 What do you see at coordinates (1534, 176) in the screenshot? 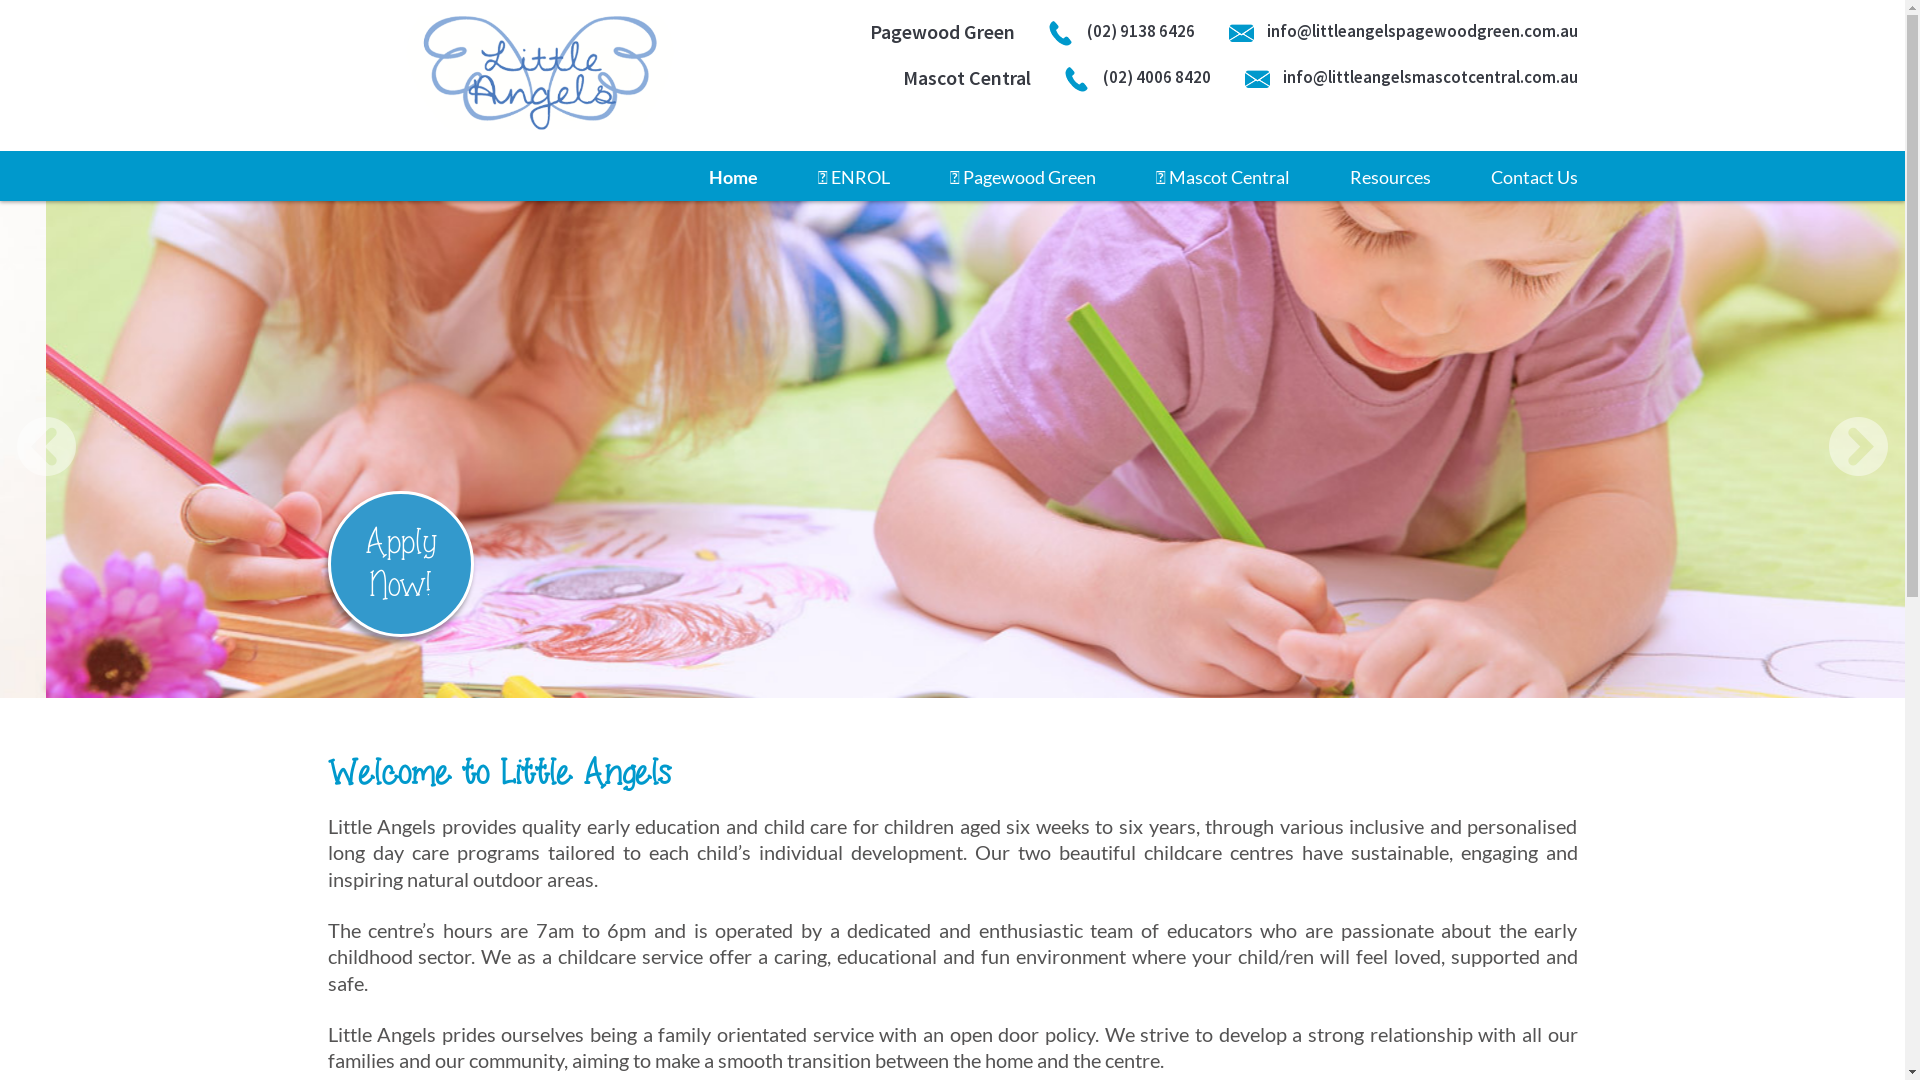
I see `Contact Us` at bounding box center [1534, 176].